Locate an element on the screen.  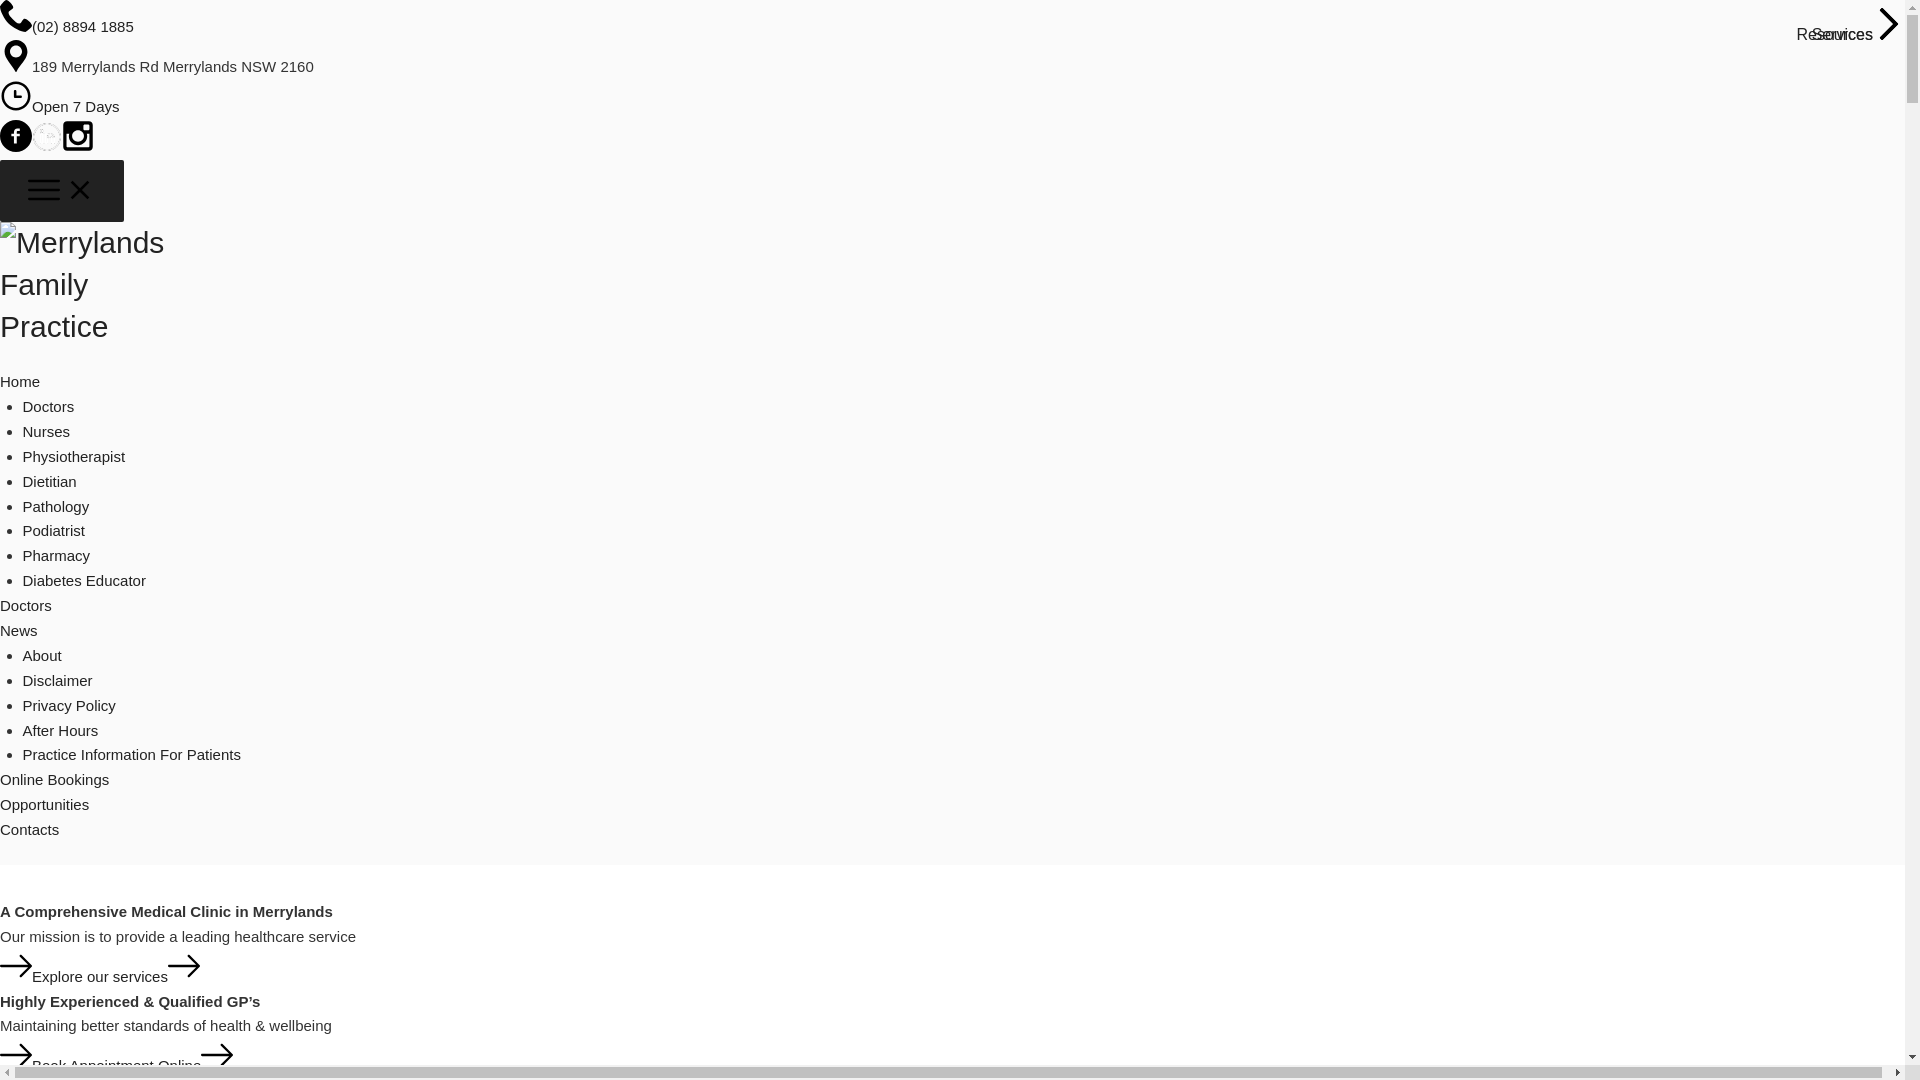
Contacts is located at coordinates (30, 830).